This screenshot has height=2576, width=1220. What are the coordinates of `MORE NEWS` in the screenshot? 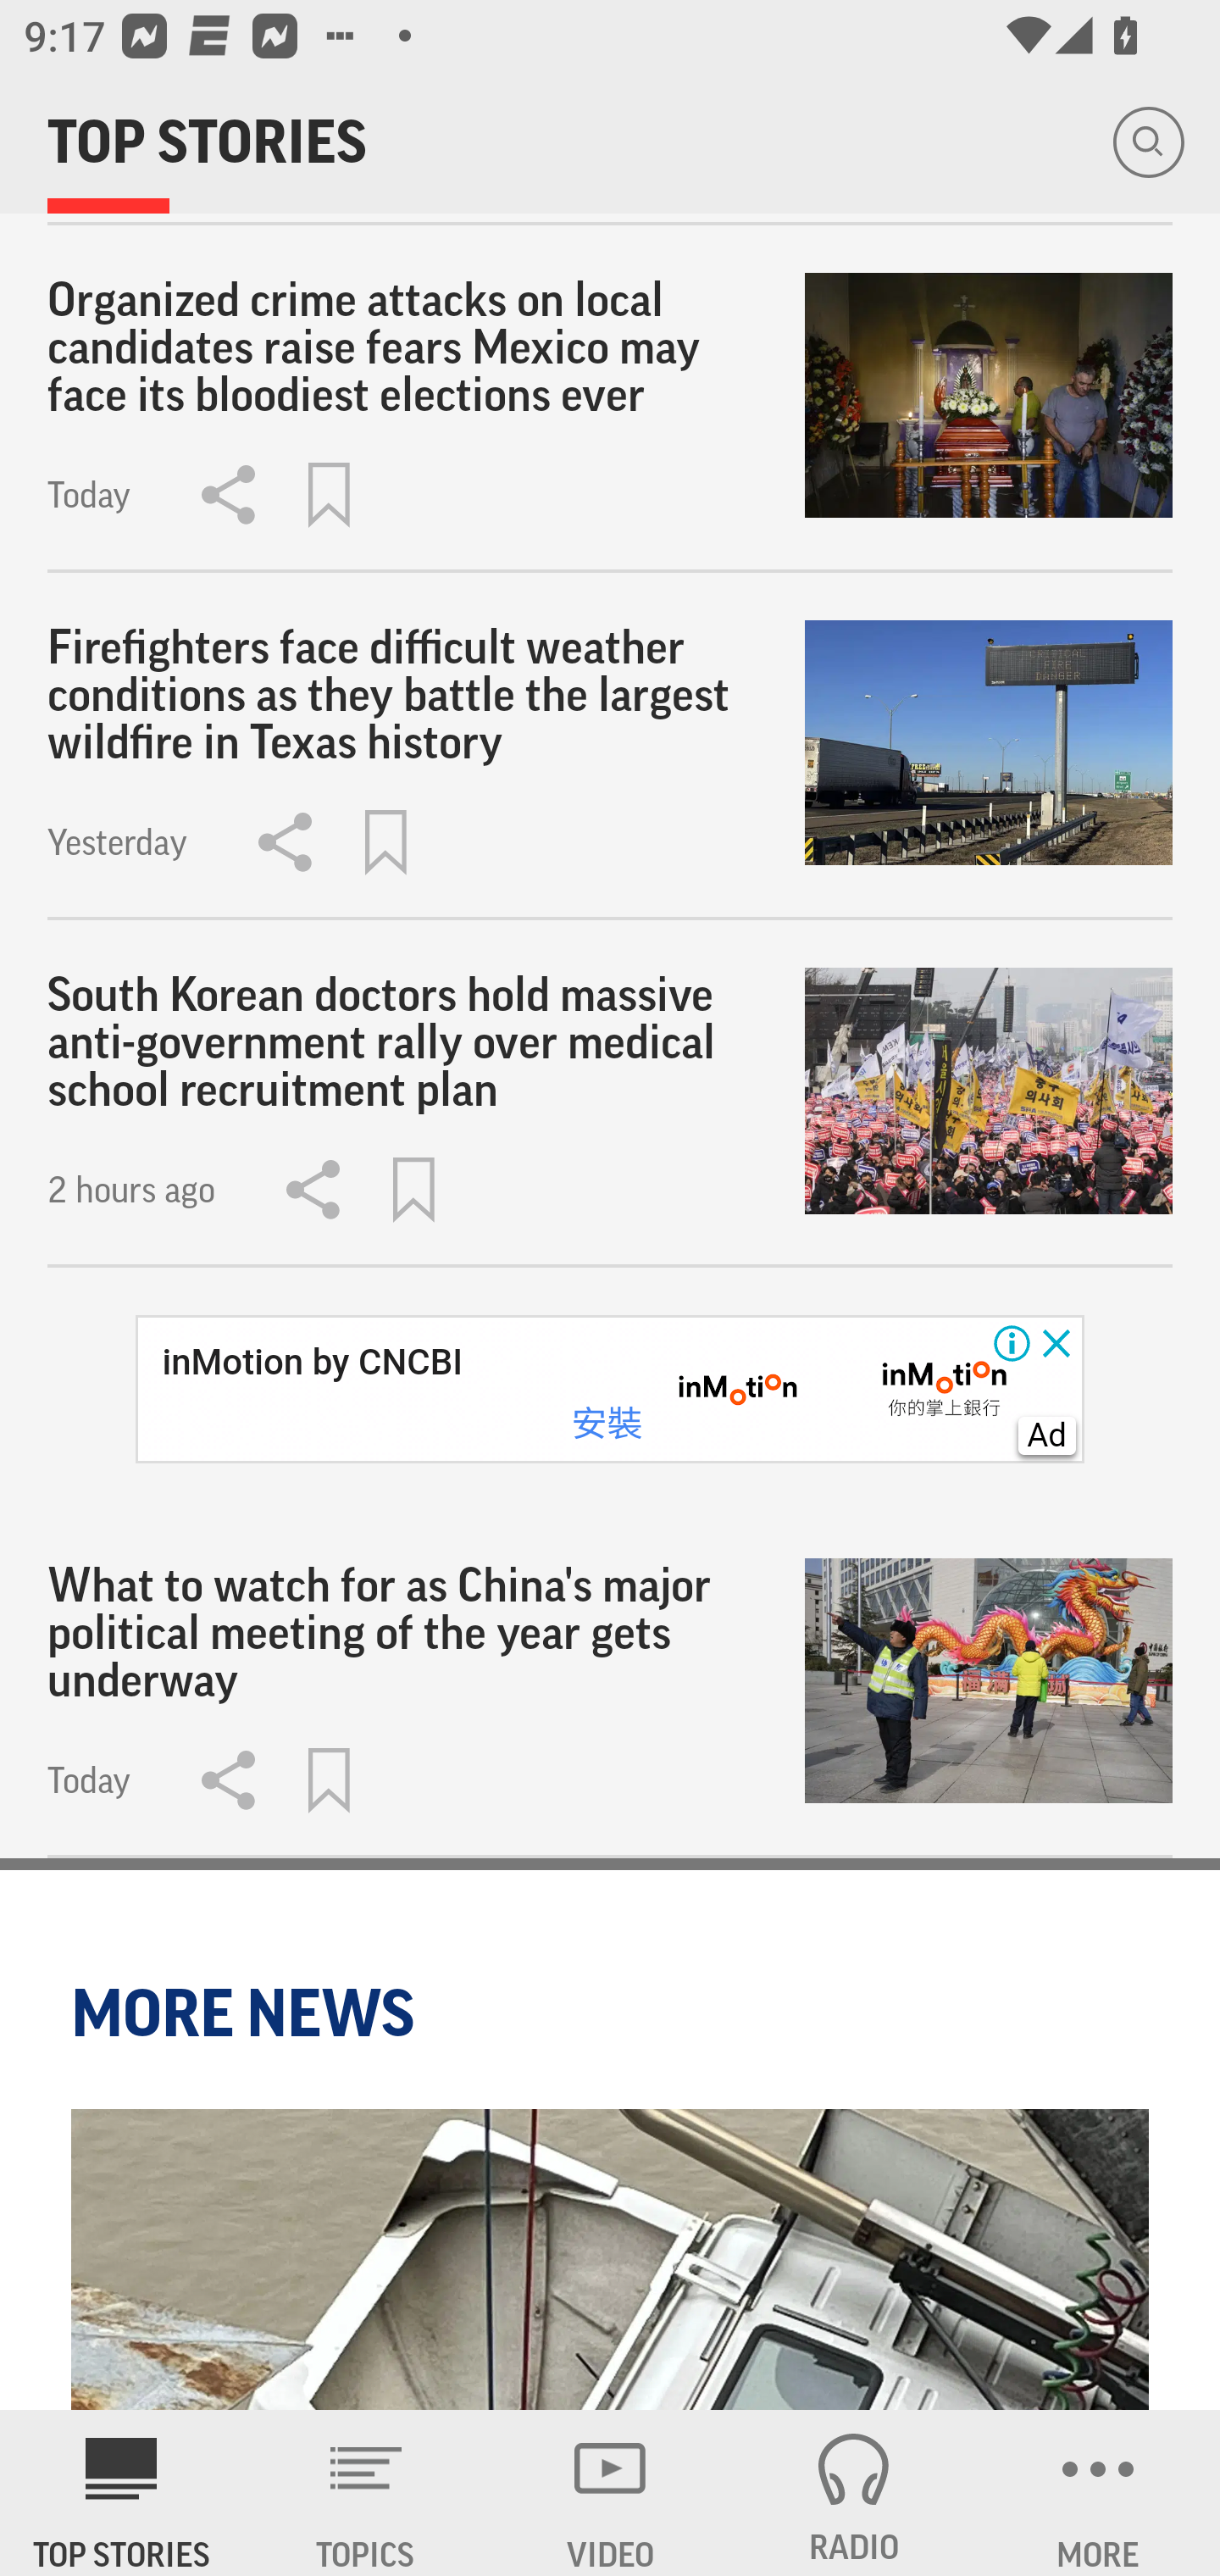 It's located at (247, 2013).